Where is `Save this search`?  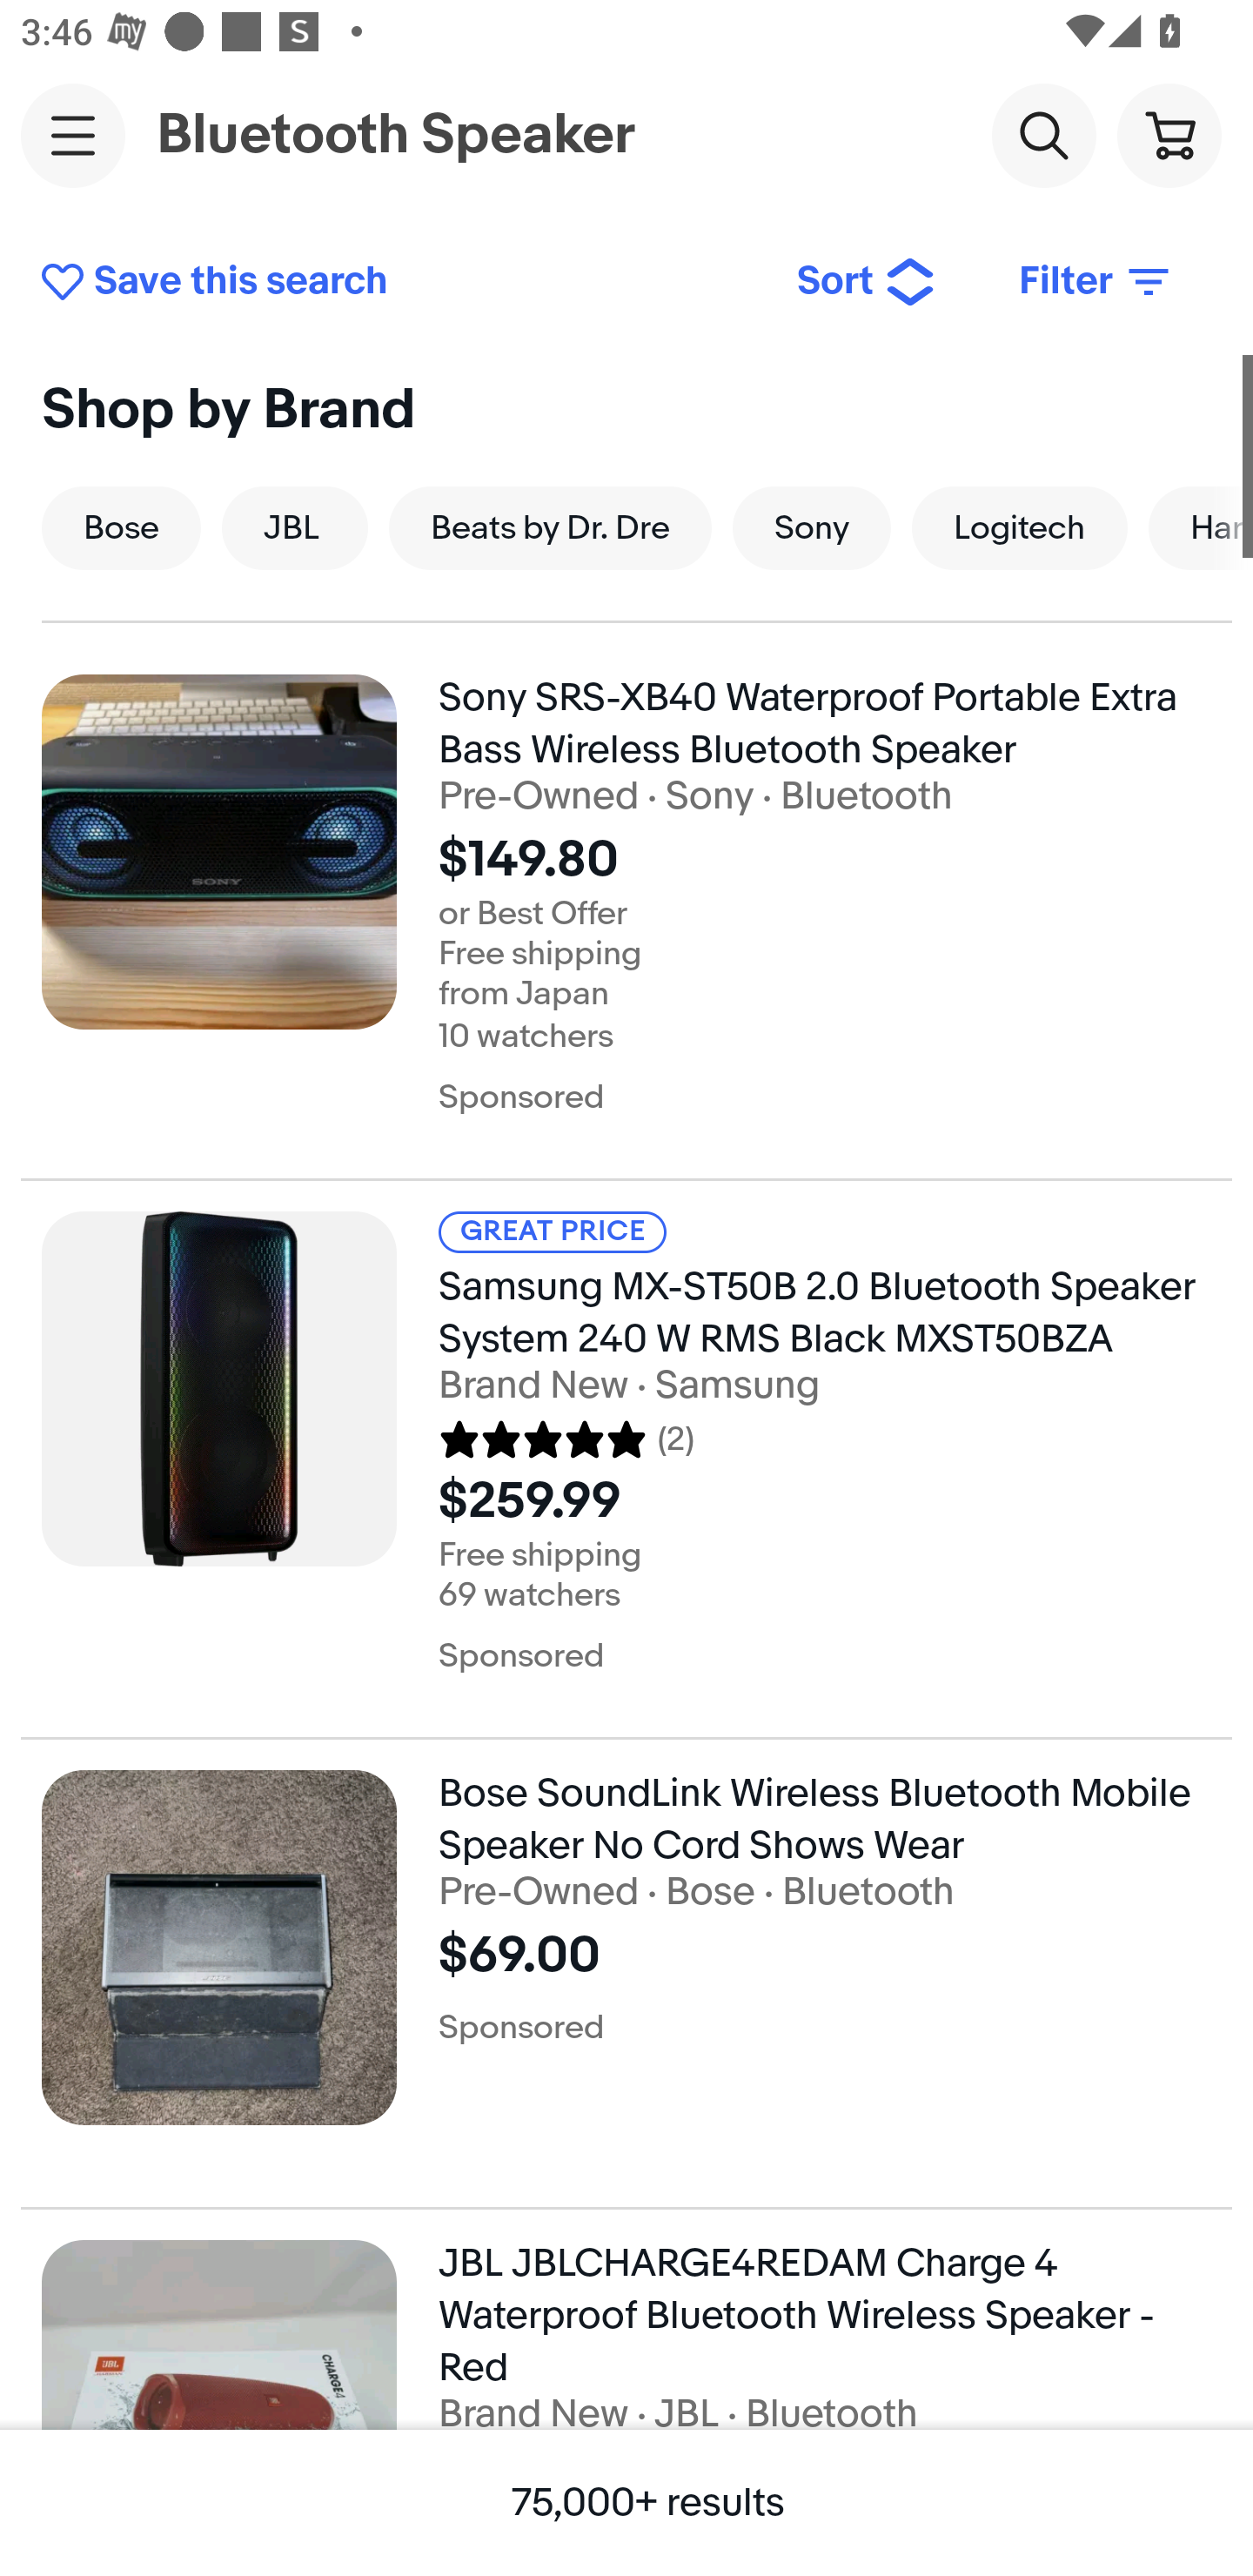 Save this search is located at coordinates (397, 282).